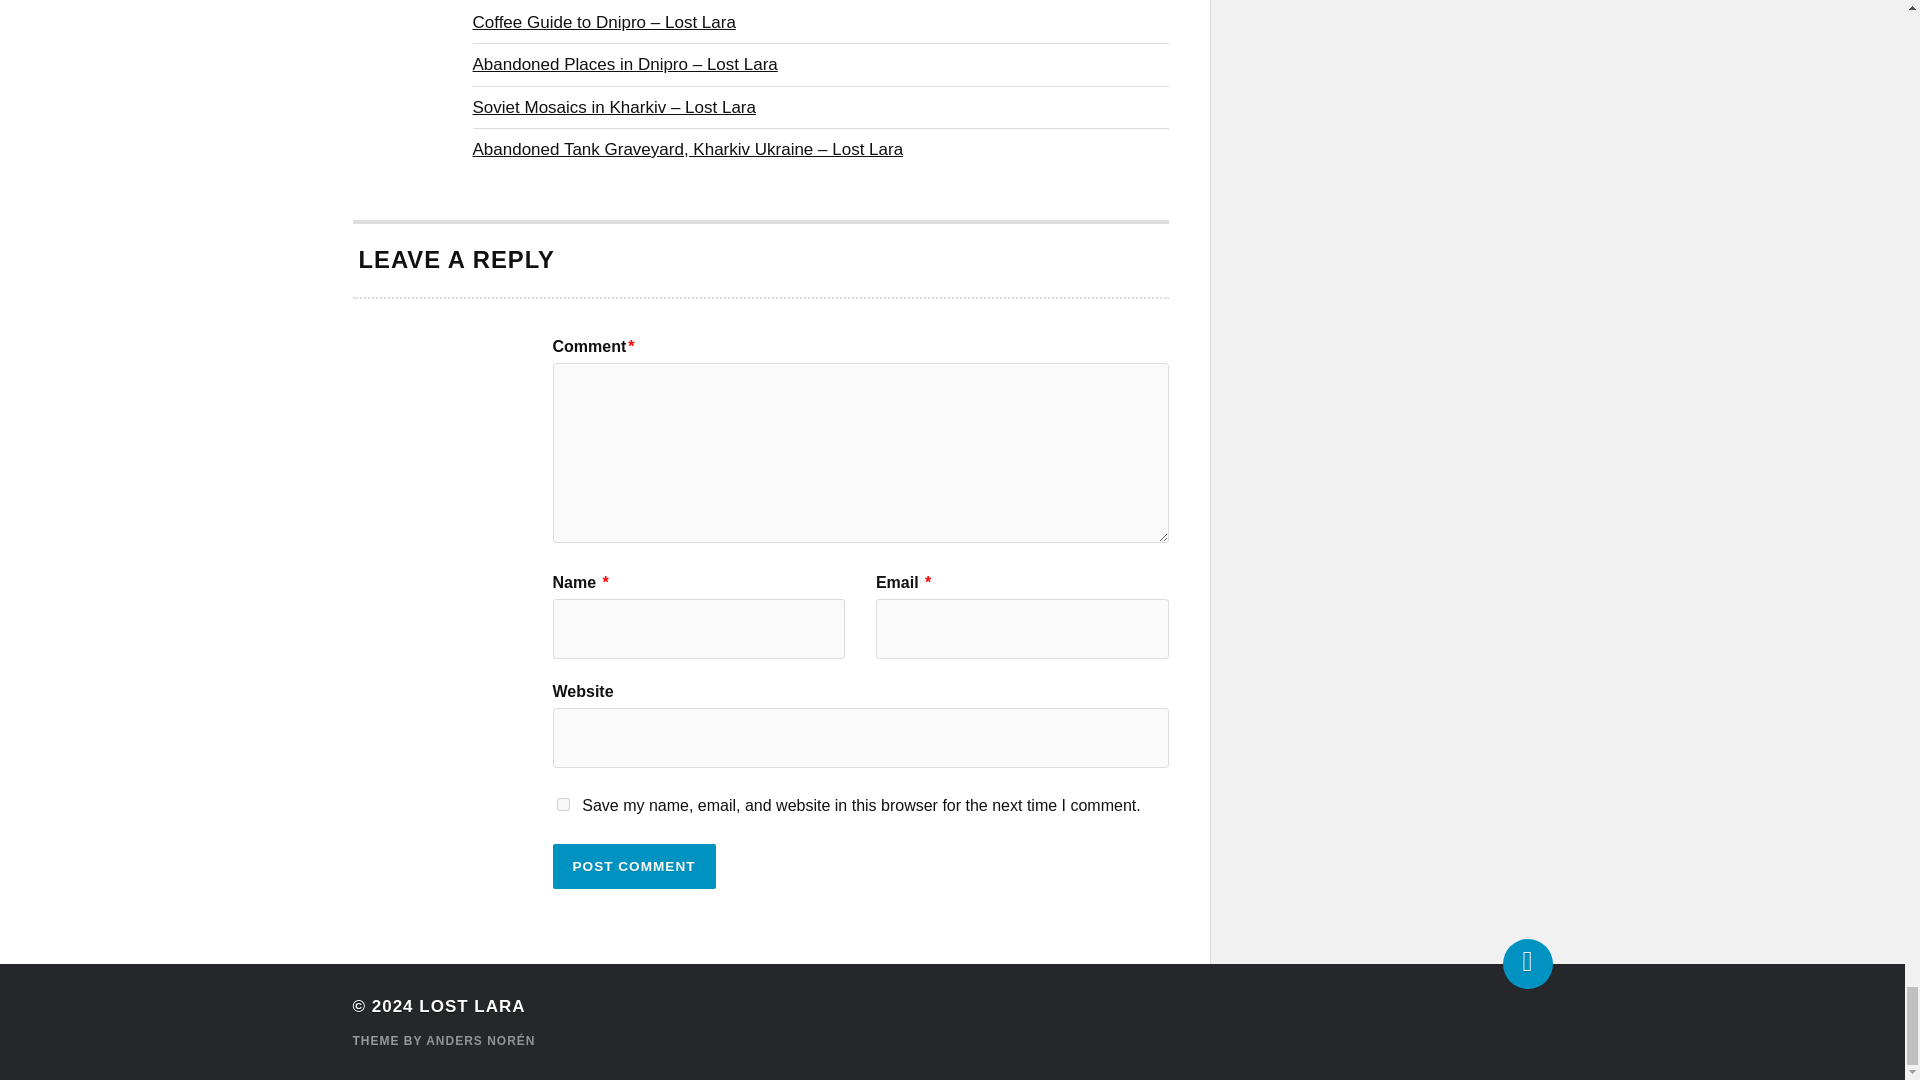 This screenshot has width=1920, height=1080. What do you see at coordinates (633, 866) in the screenshot?
I see `Post Comment` at bounding box center [633, 866].